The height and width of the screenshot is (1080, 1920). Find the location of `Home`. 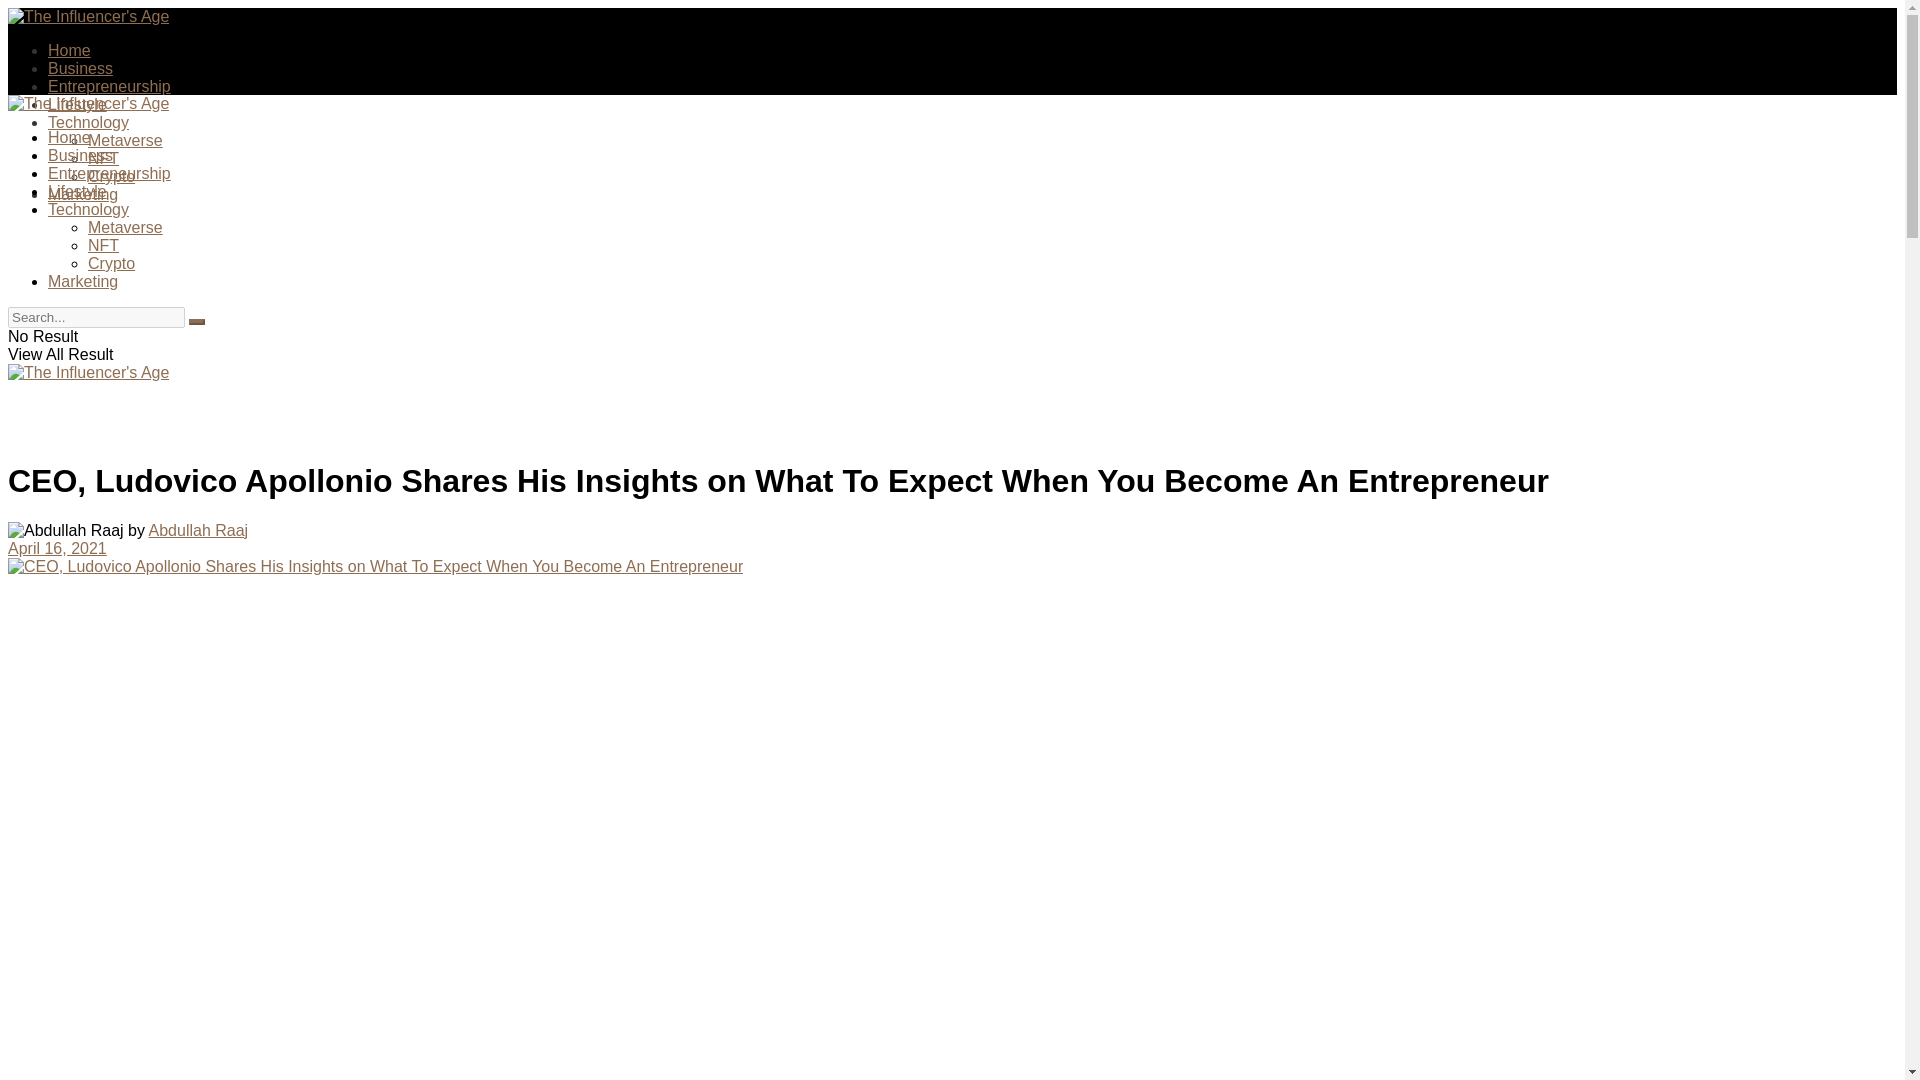

Home is located at coordinates (69, 50).